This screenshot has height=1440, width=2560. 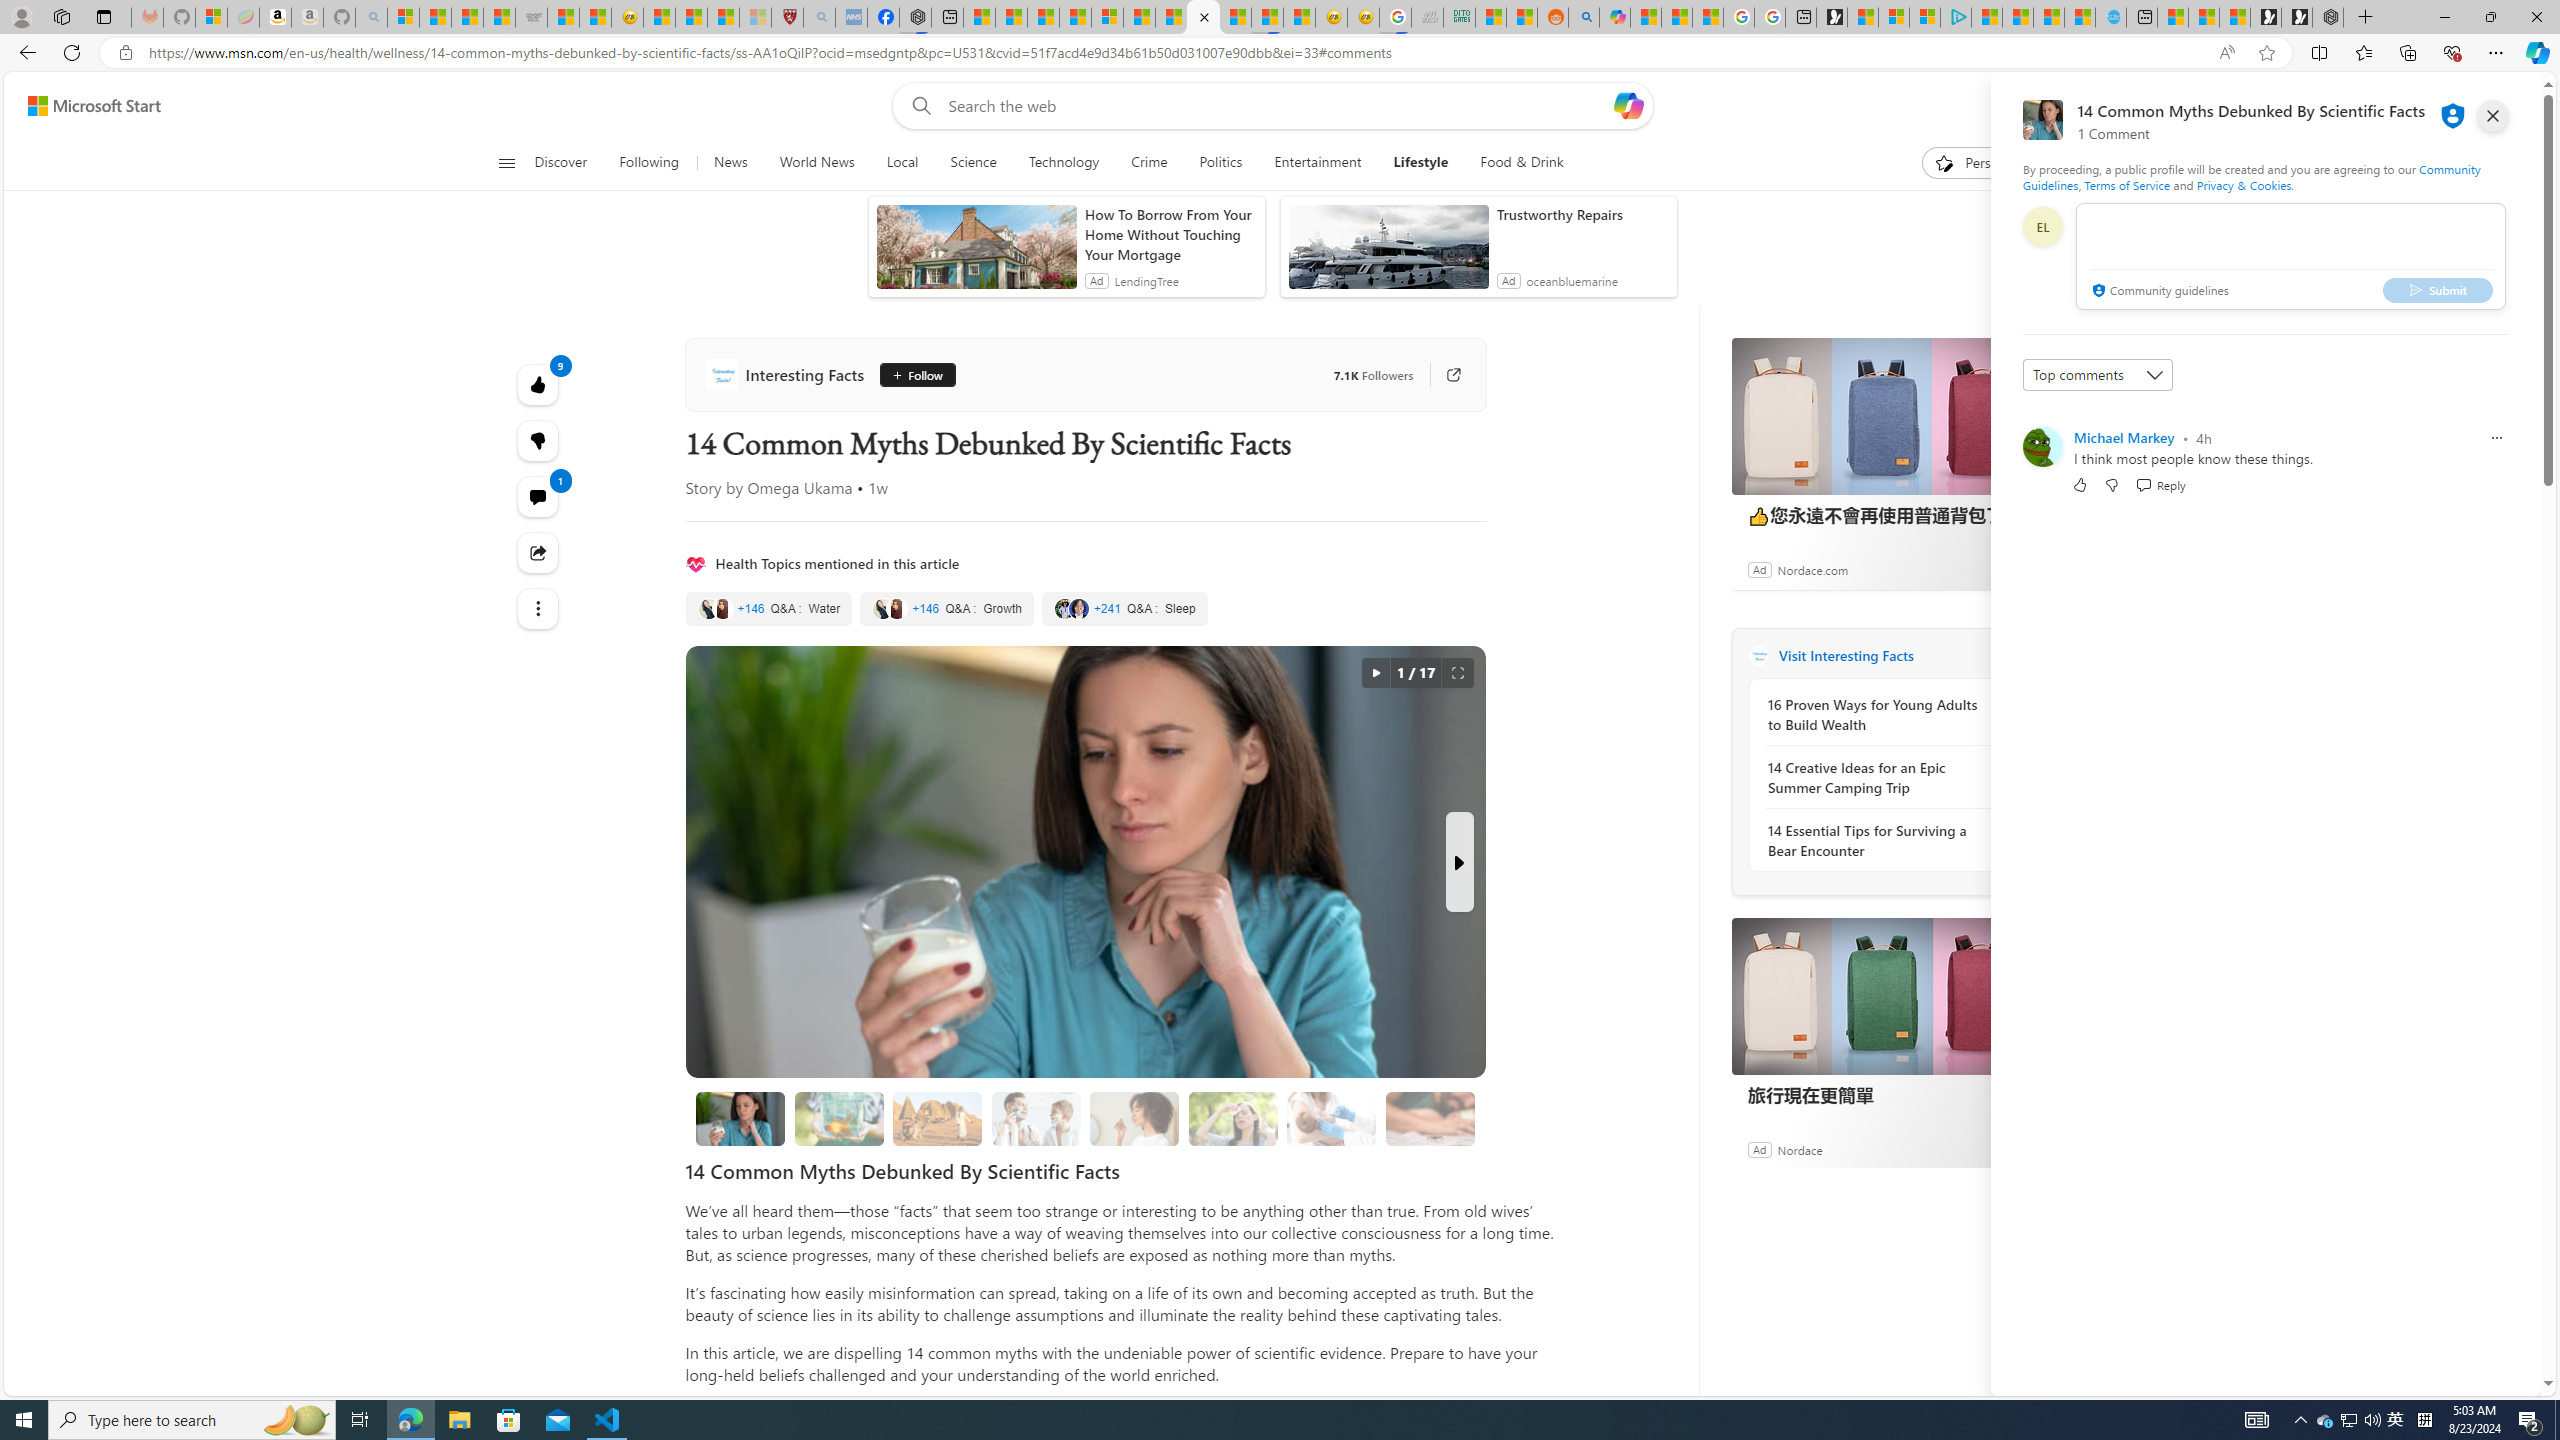 I want to click on Sort comments by, so click(x=2098, y=374).